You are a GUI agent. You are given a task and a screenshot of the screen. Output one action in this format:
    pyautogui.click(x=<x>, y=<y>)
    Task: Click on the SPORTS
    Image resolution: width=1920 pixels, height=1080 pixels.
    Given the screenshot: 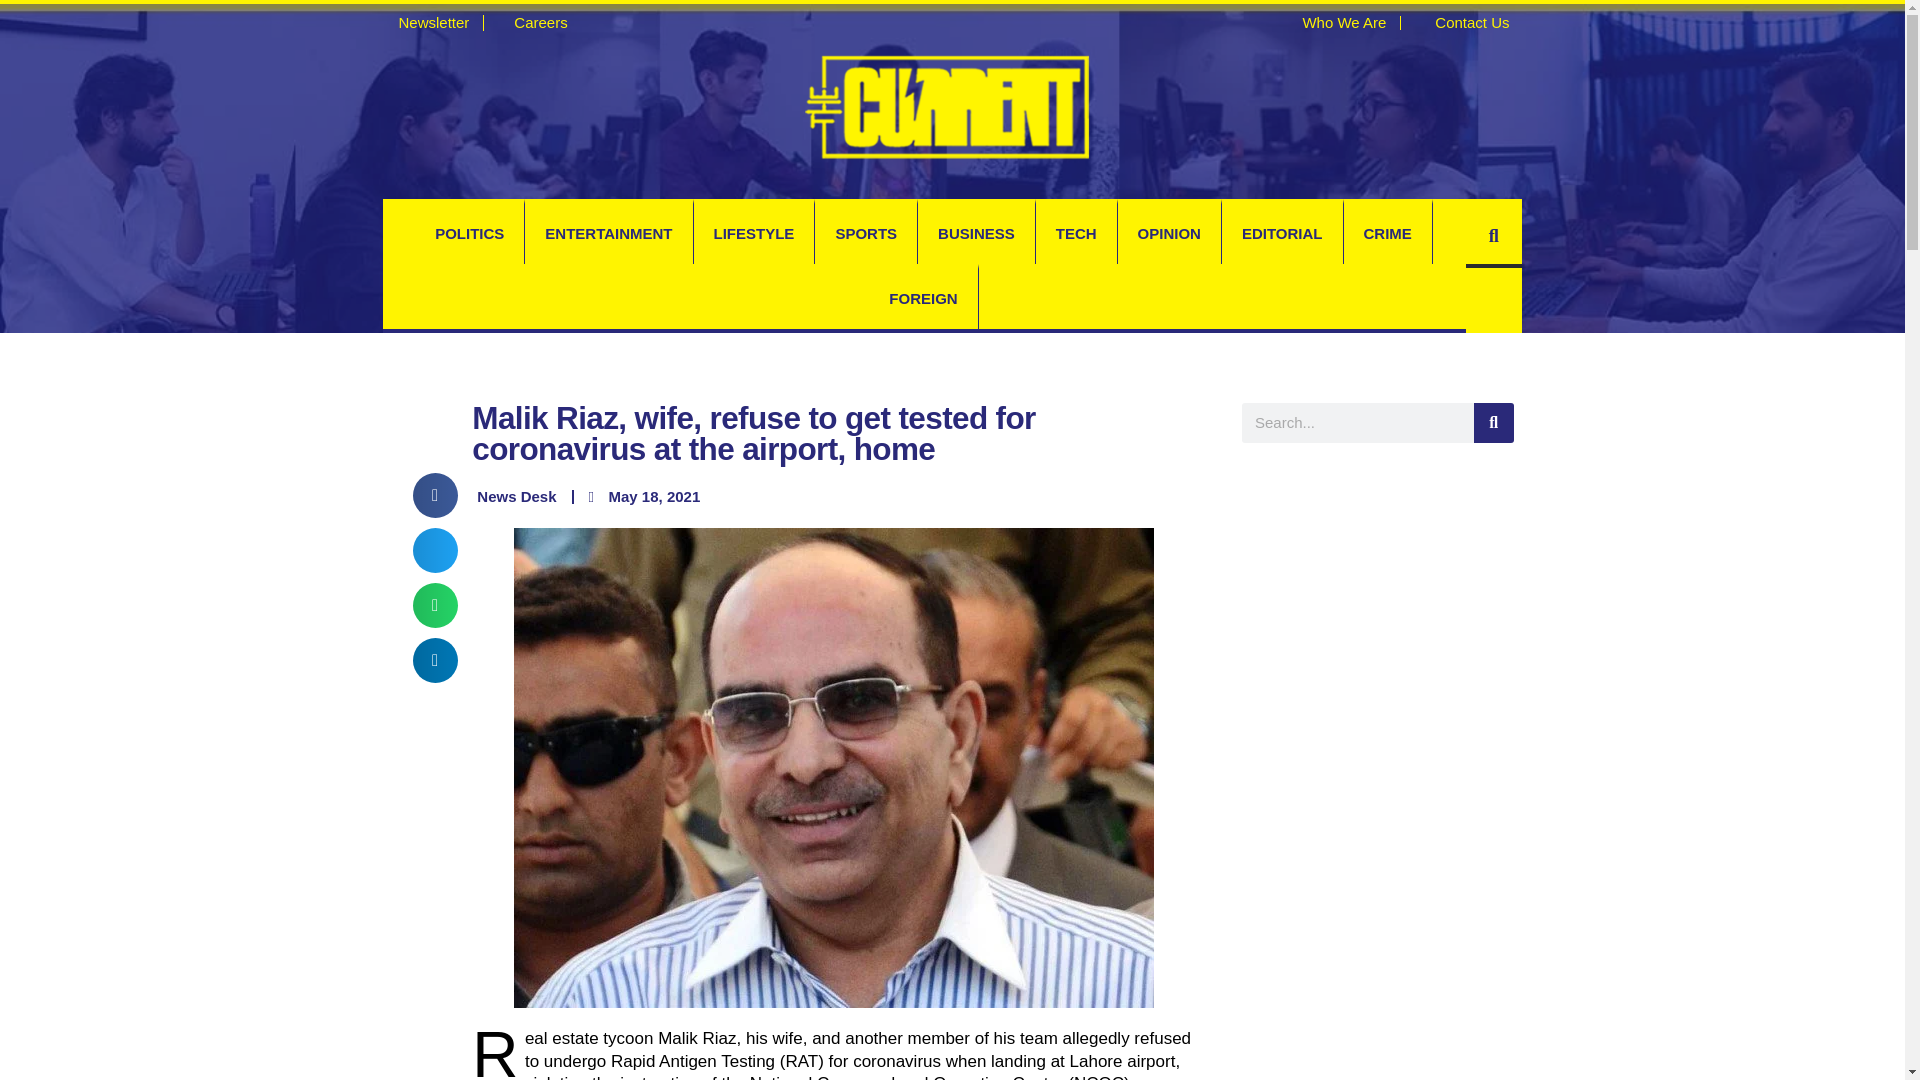 What is the action you would take?
    pyautogui.click(x=866, y=234)
    